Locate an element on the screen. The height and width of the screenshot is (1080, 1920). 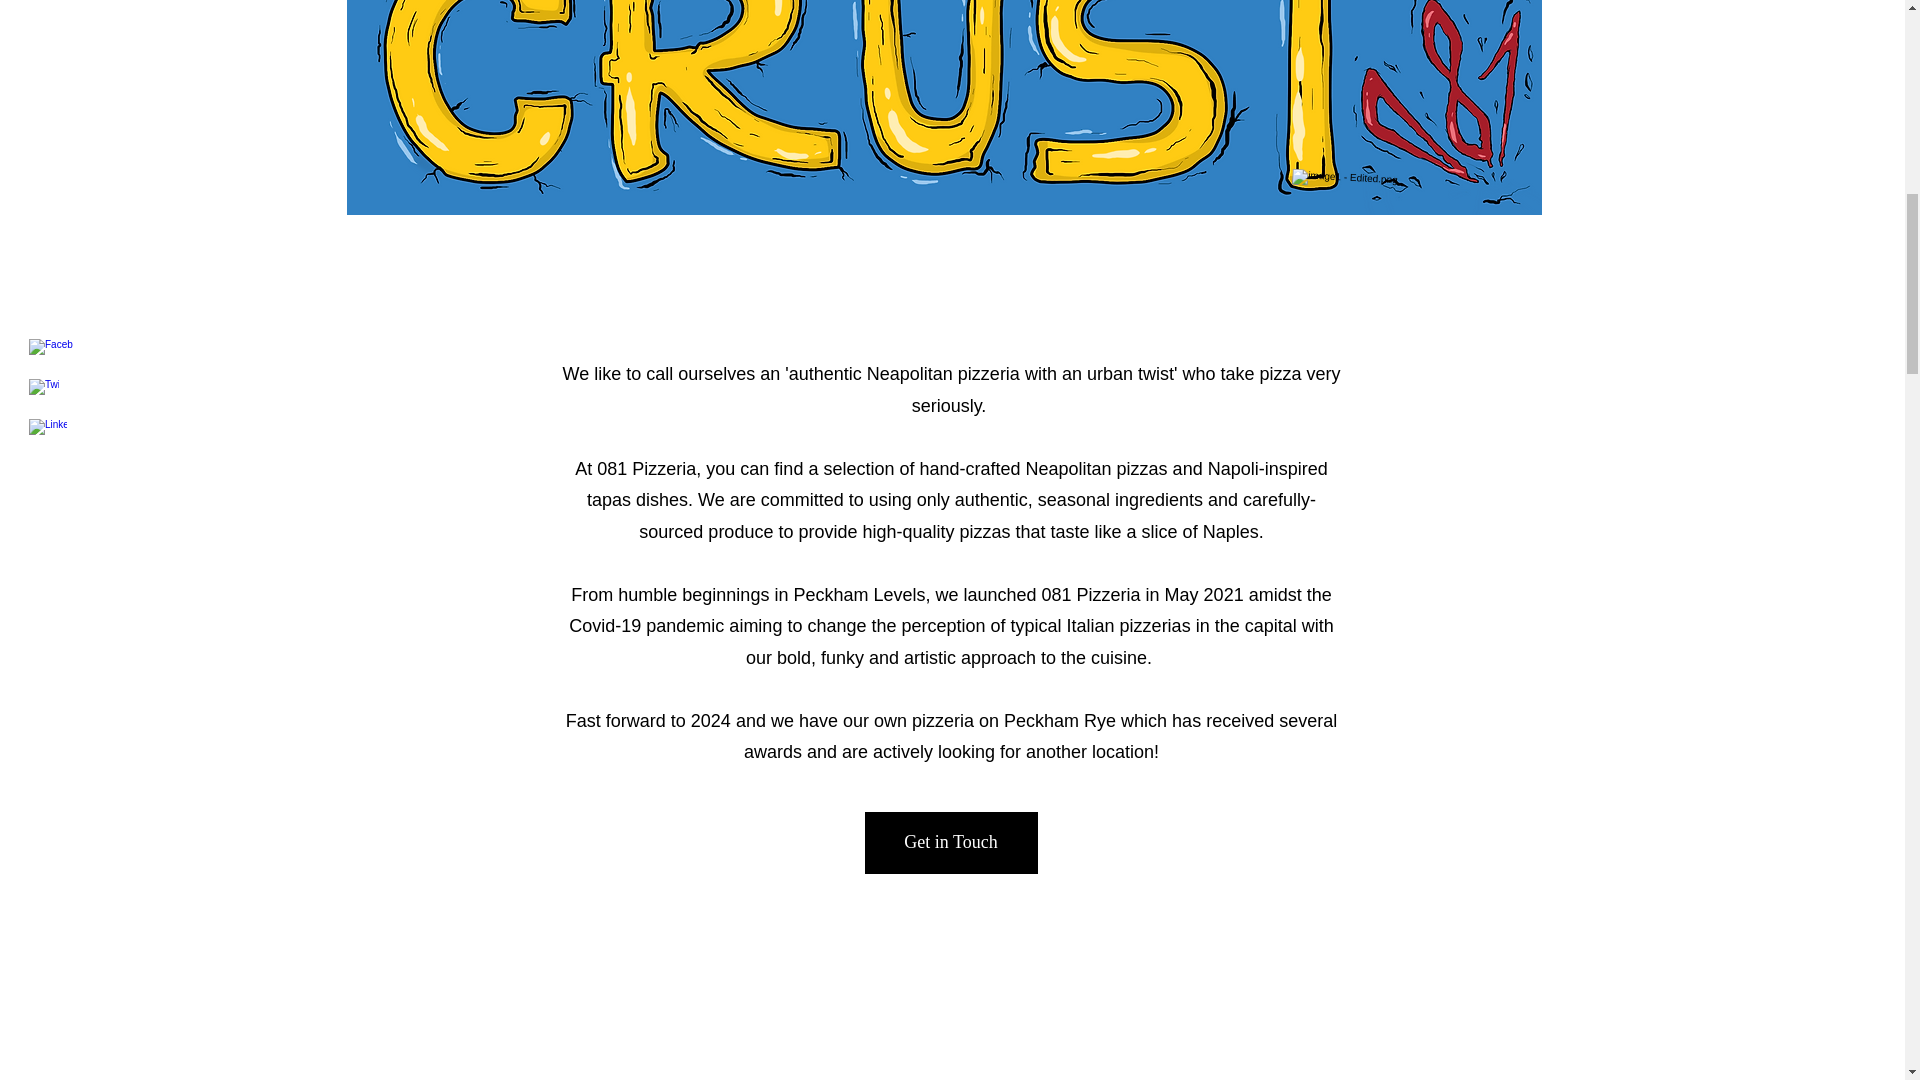
Get in Touch is located at coordinates (950, 842).